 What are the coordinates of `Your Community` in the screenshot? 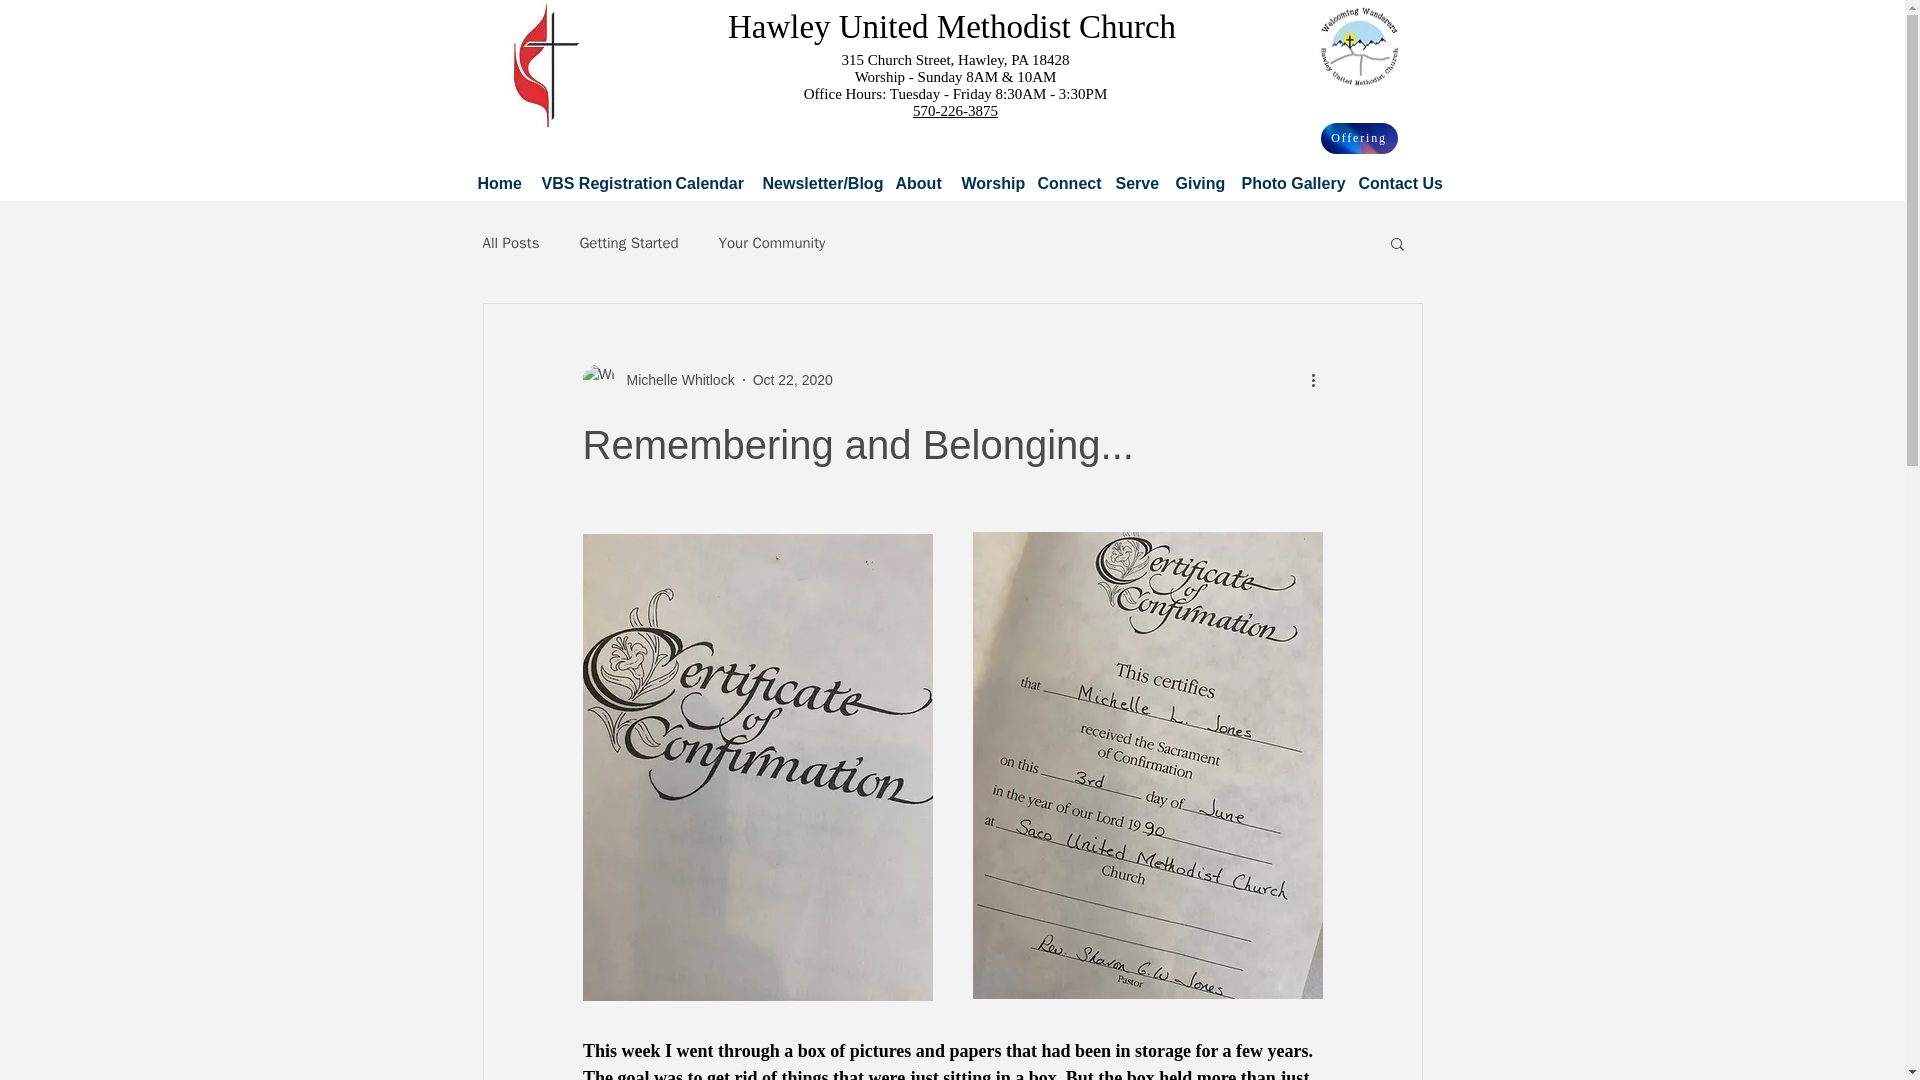 It's located at (772, 243).